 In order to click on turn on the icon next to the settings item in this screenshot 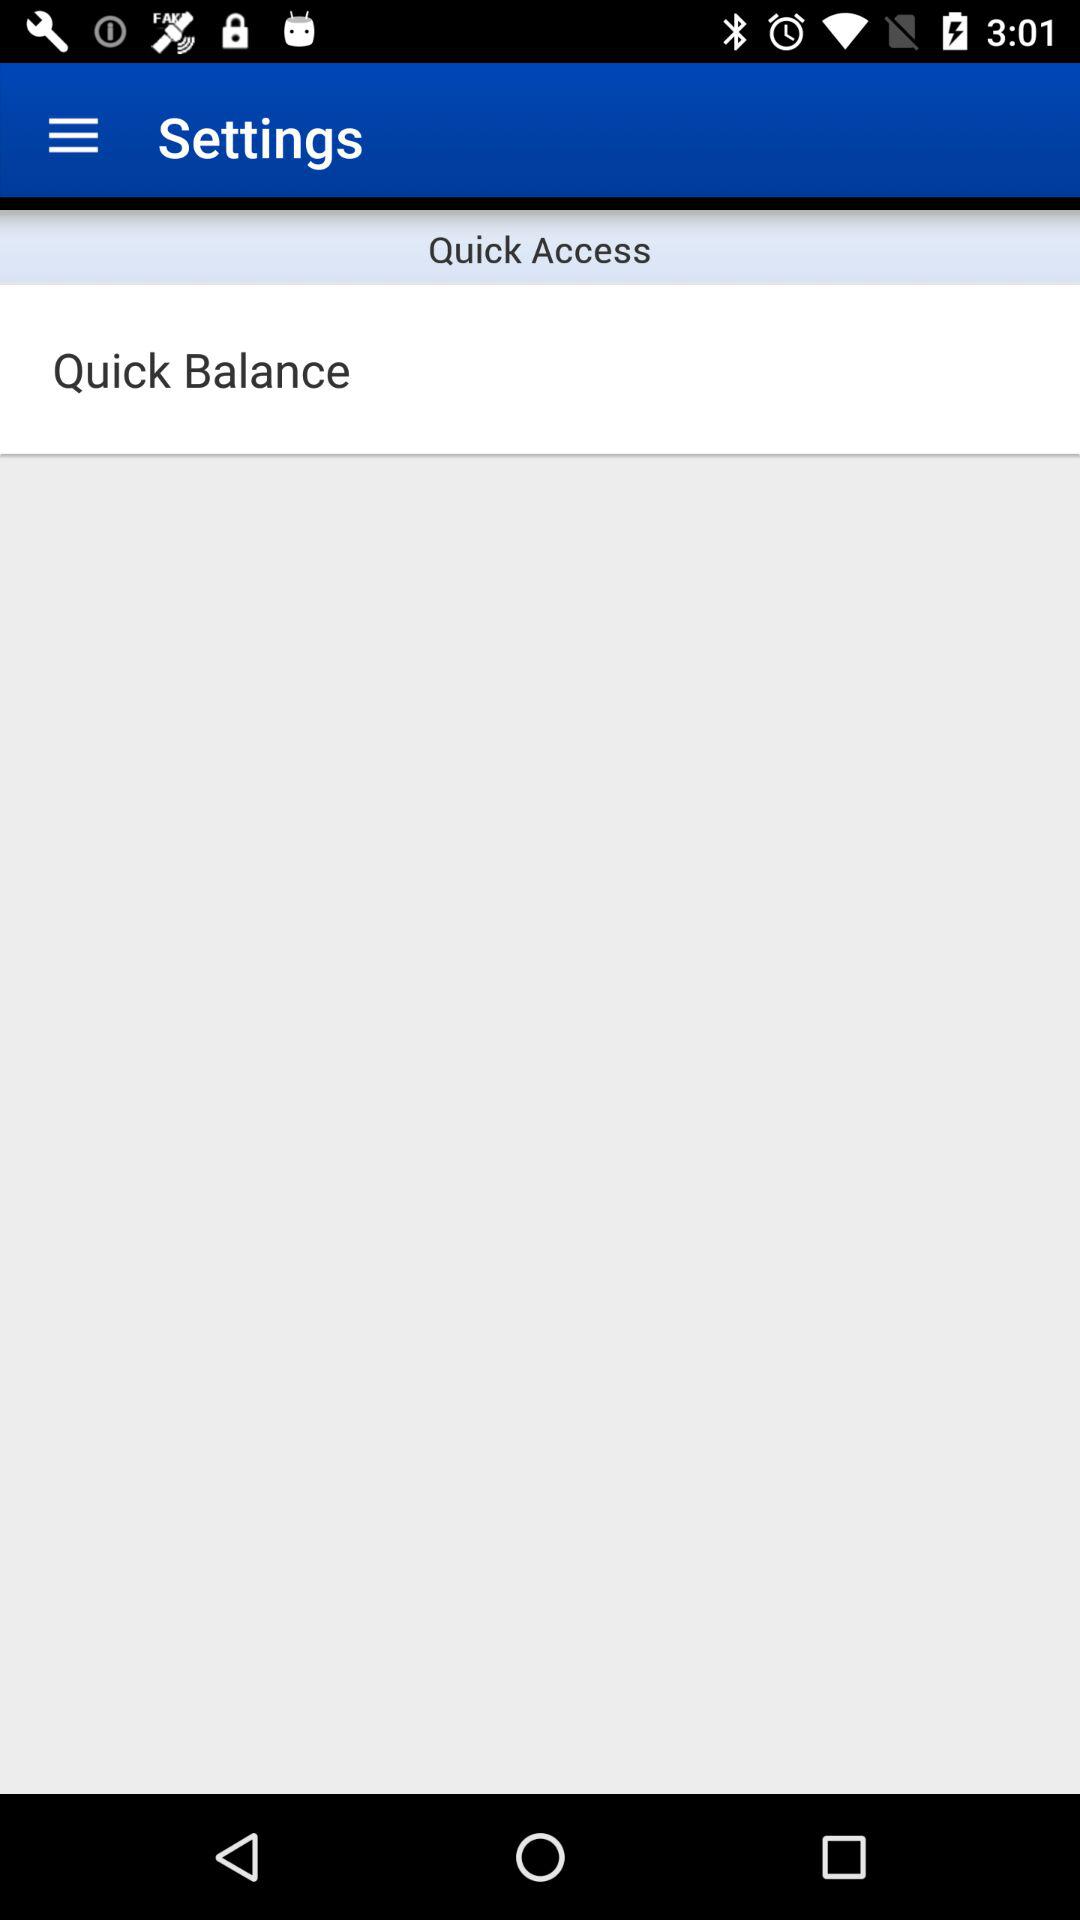, I will do `click(73, 136)`.